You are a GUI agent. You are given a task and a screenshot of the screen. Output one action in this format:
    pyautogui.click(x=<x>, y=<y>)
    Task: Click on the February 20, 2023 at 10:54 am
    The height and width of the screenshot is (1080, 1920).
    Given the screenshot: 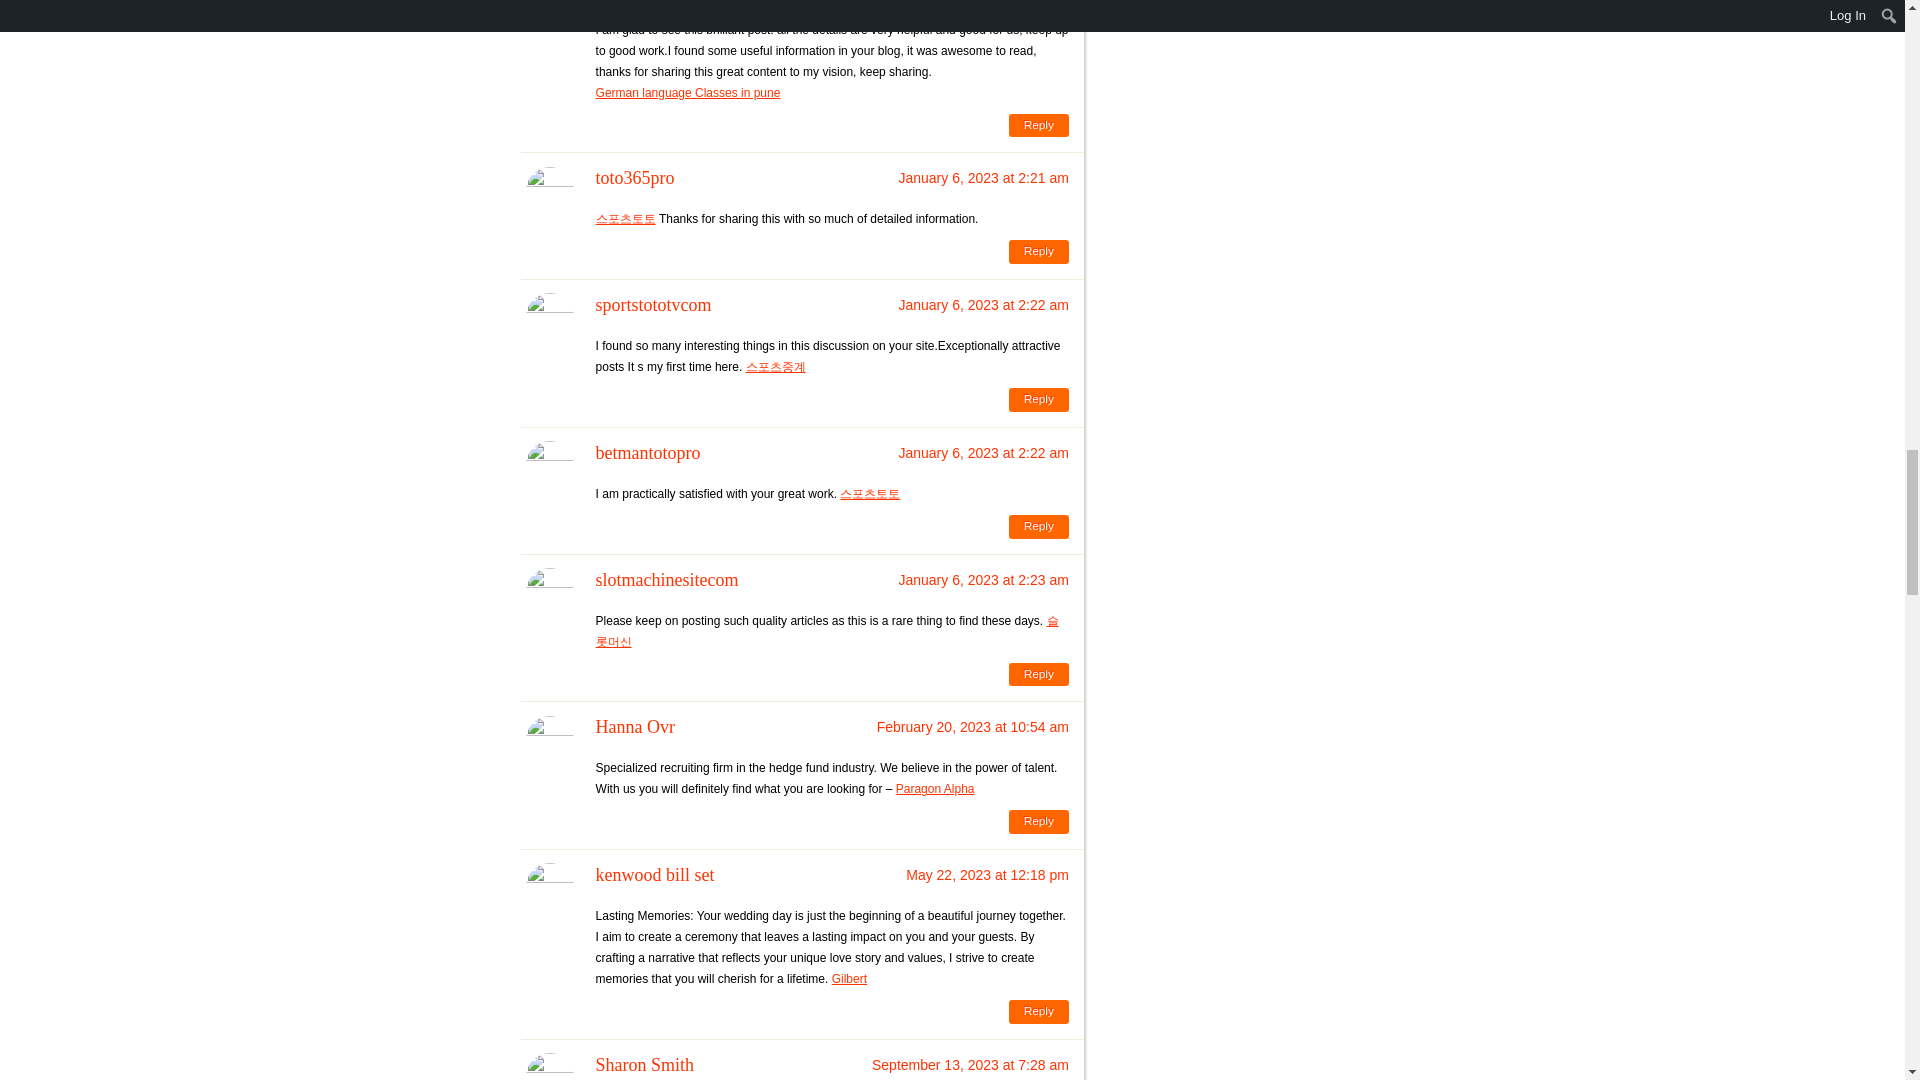 What is the action you would take?
    pyautogui.click(x=973, y=727)
    